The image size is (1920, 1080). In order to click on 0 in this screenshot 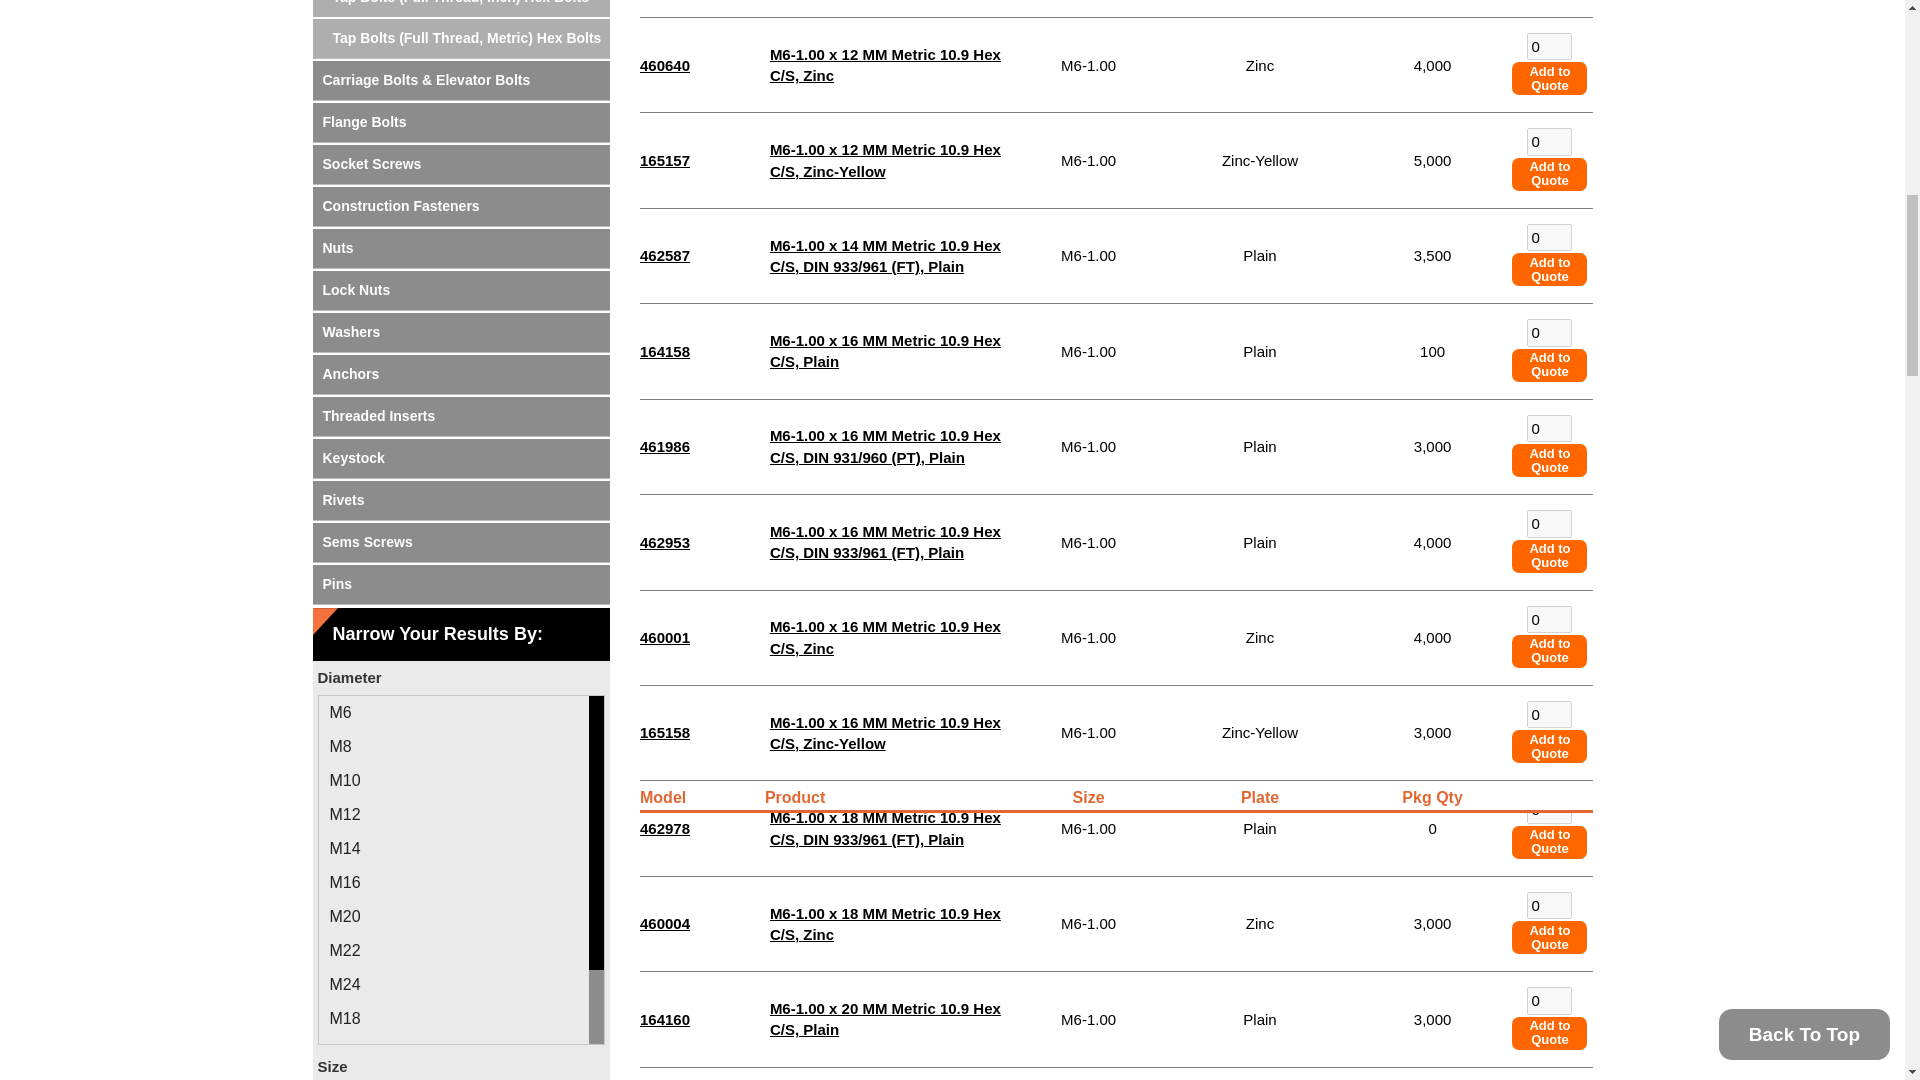, I will do `click(1549, 906)`.